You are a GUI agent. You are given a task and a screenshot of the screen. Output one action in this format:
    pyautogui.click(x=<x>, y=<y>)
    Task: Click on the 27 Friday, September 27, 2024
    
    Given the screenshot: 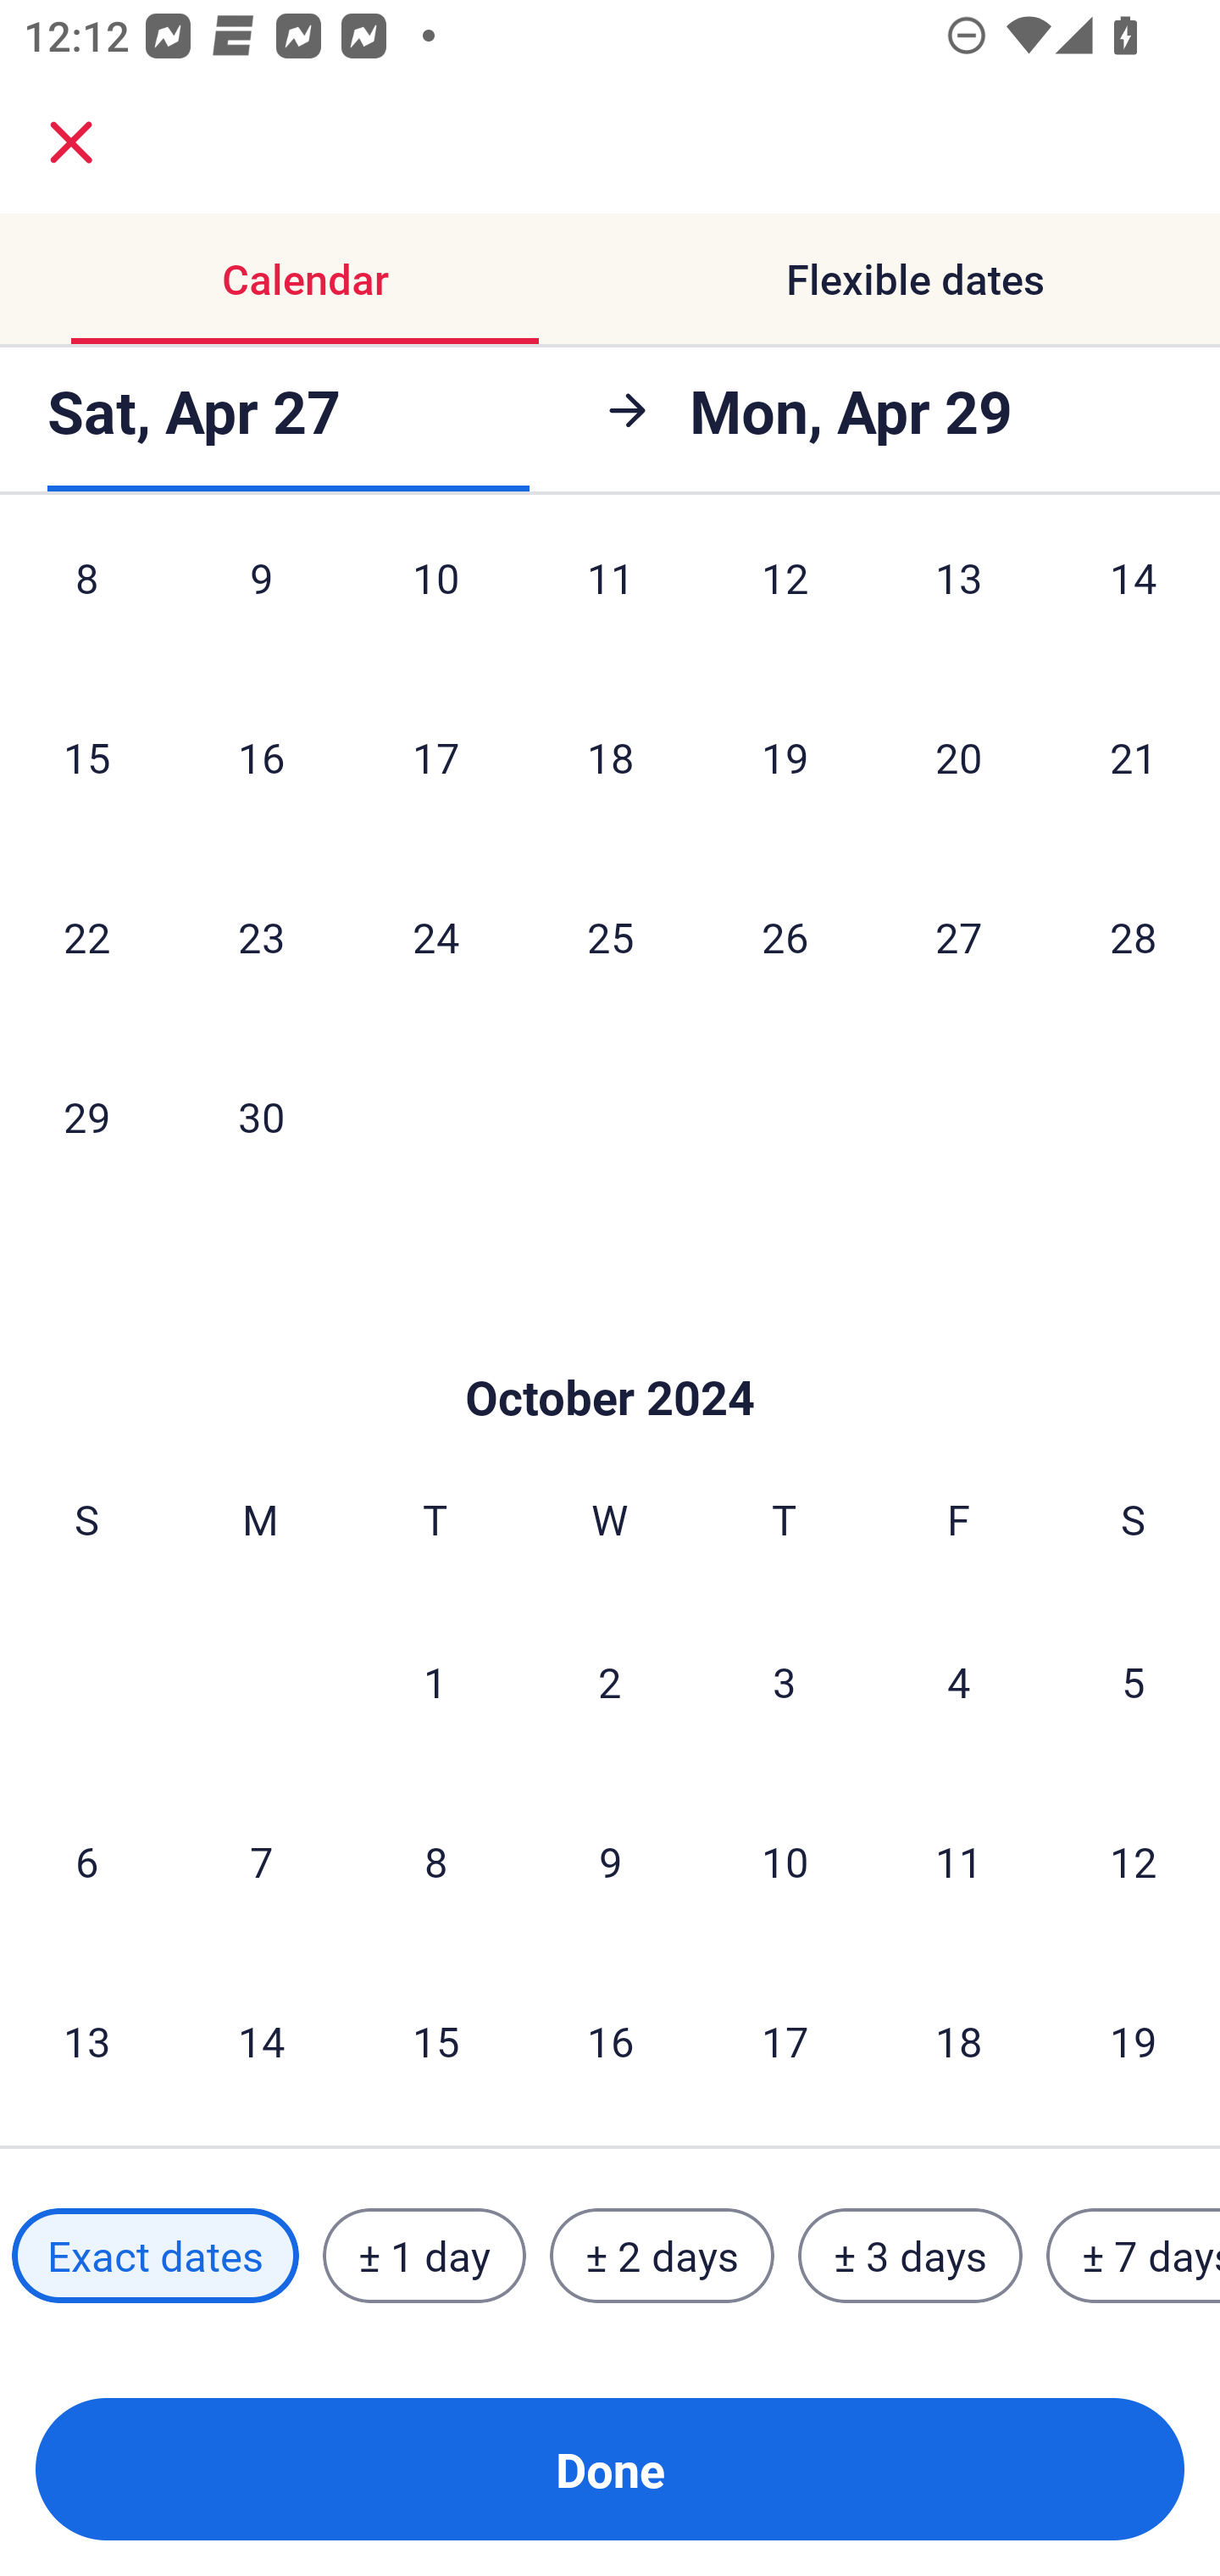 What is the action you would take?
    pyautogui.click(x=959, y=935)
    